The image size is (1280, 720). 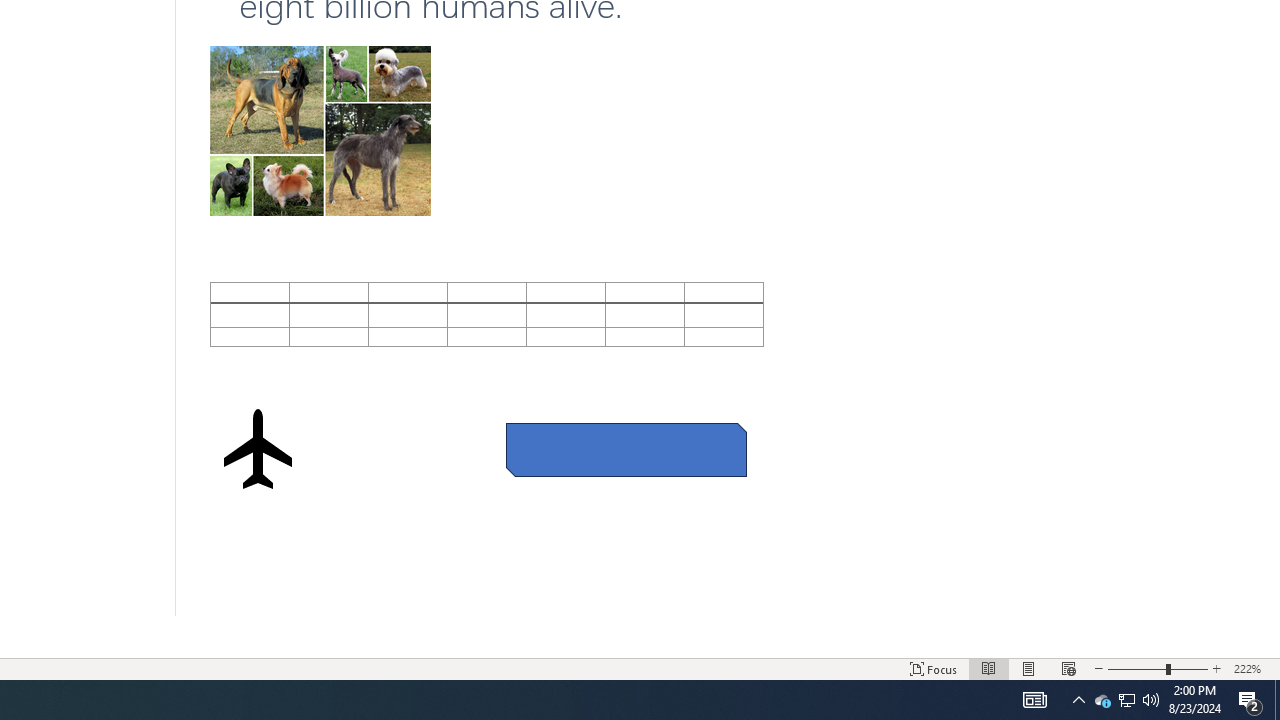 I want to click on Decrease Text Size, so click(x=1099, y=668).